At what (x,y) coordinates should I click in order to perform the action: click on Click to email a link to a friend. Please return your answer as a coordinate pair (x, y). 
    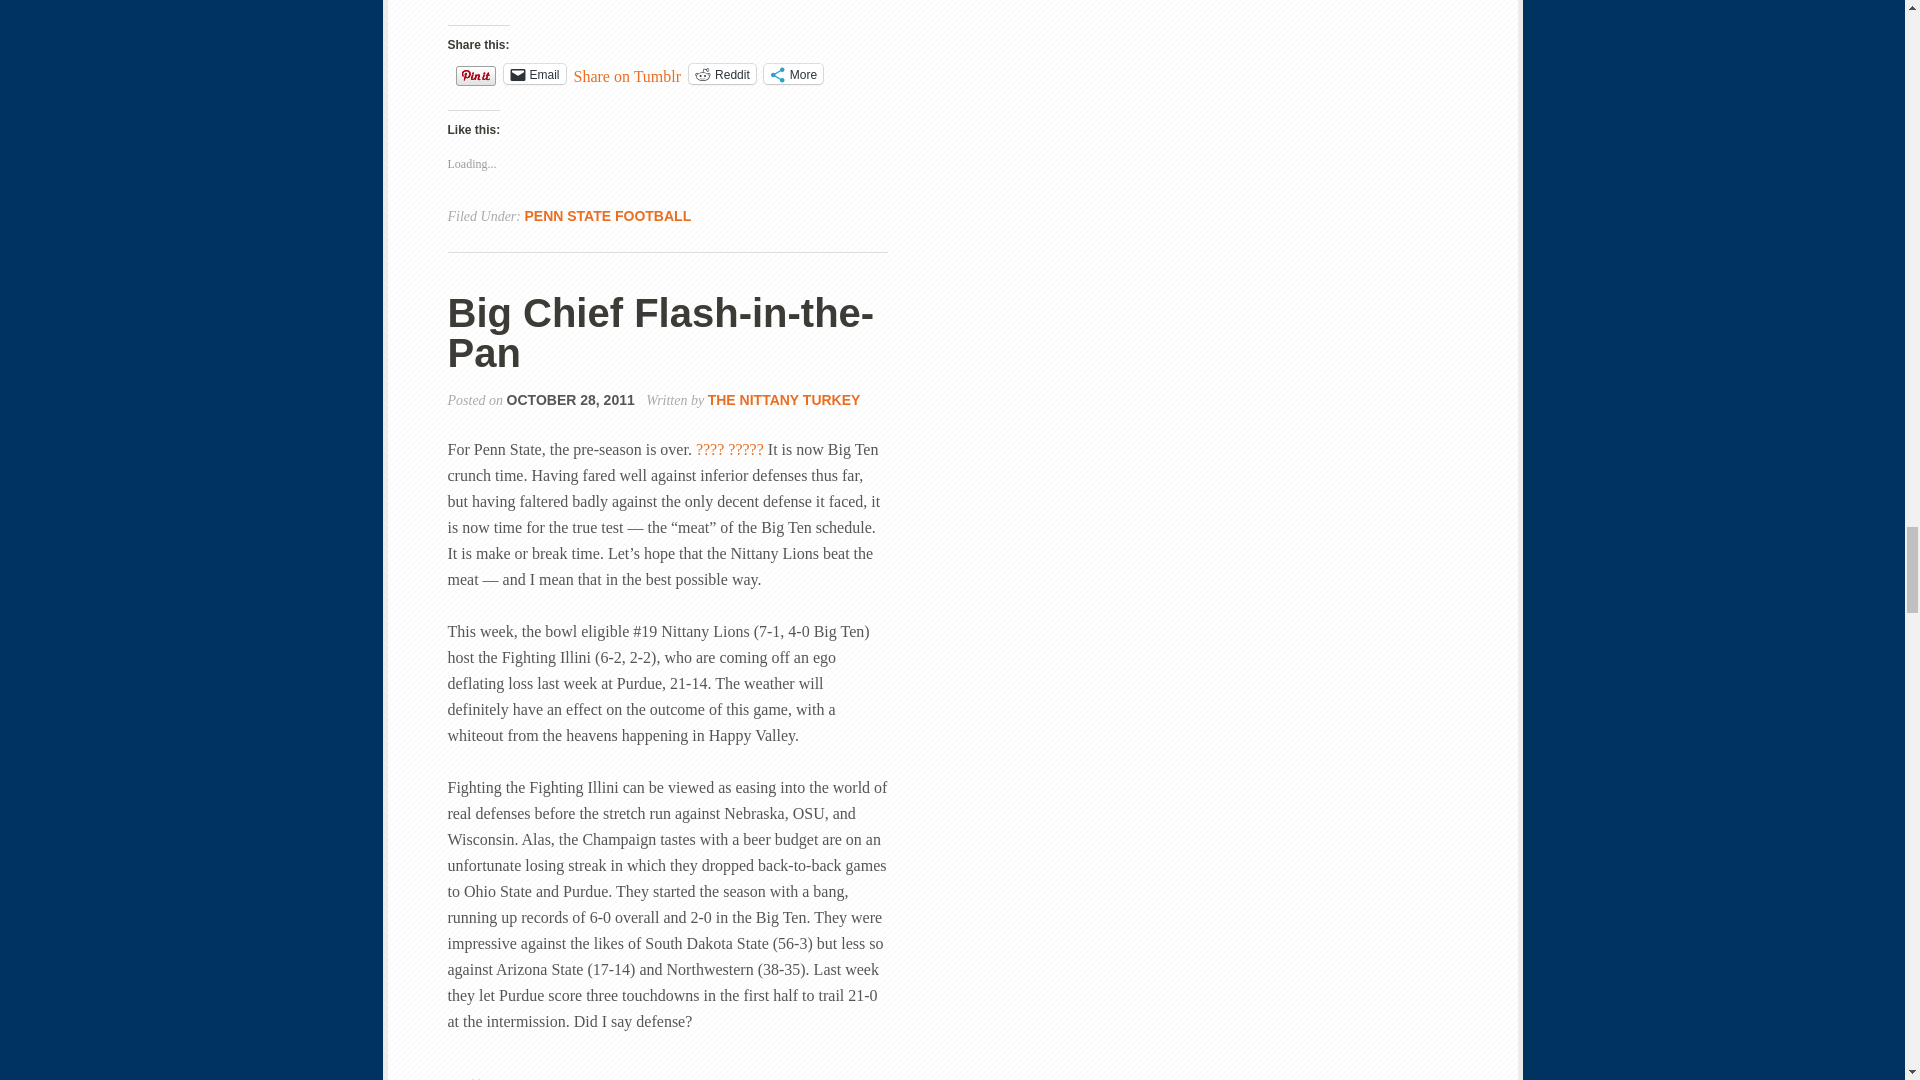
    Looking at the image, I should click on (534, 74).